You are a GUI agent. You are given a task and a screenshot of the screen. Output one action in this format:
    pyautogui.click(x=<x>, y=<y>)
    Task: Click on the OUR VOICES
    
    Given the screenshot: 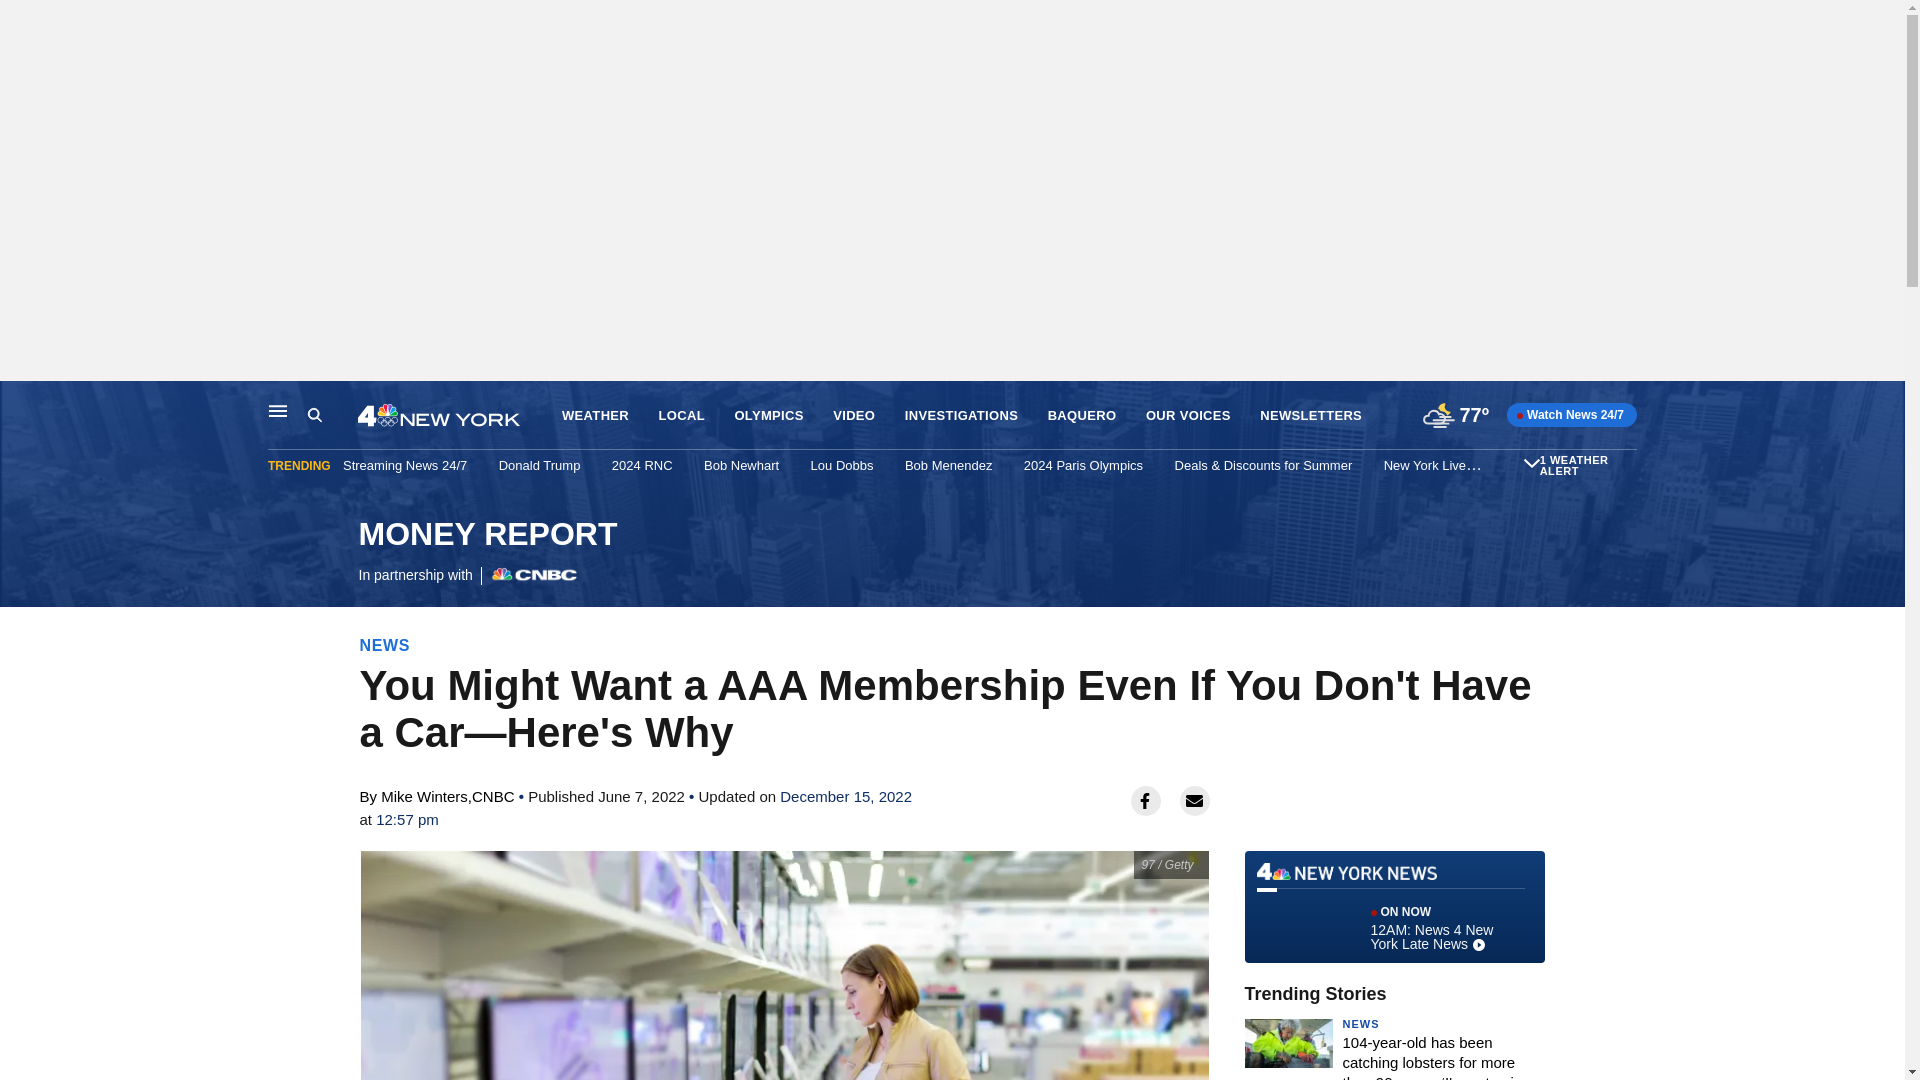 What is the action you would take?
    pyautogui.click(x=1188, y=416)
    